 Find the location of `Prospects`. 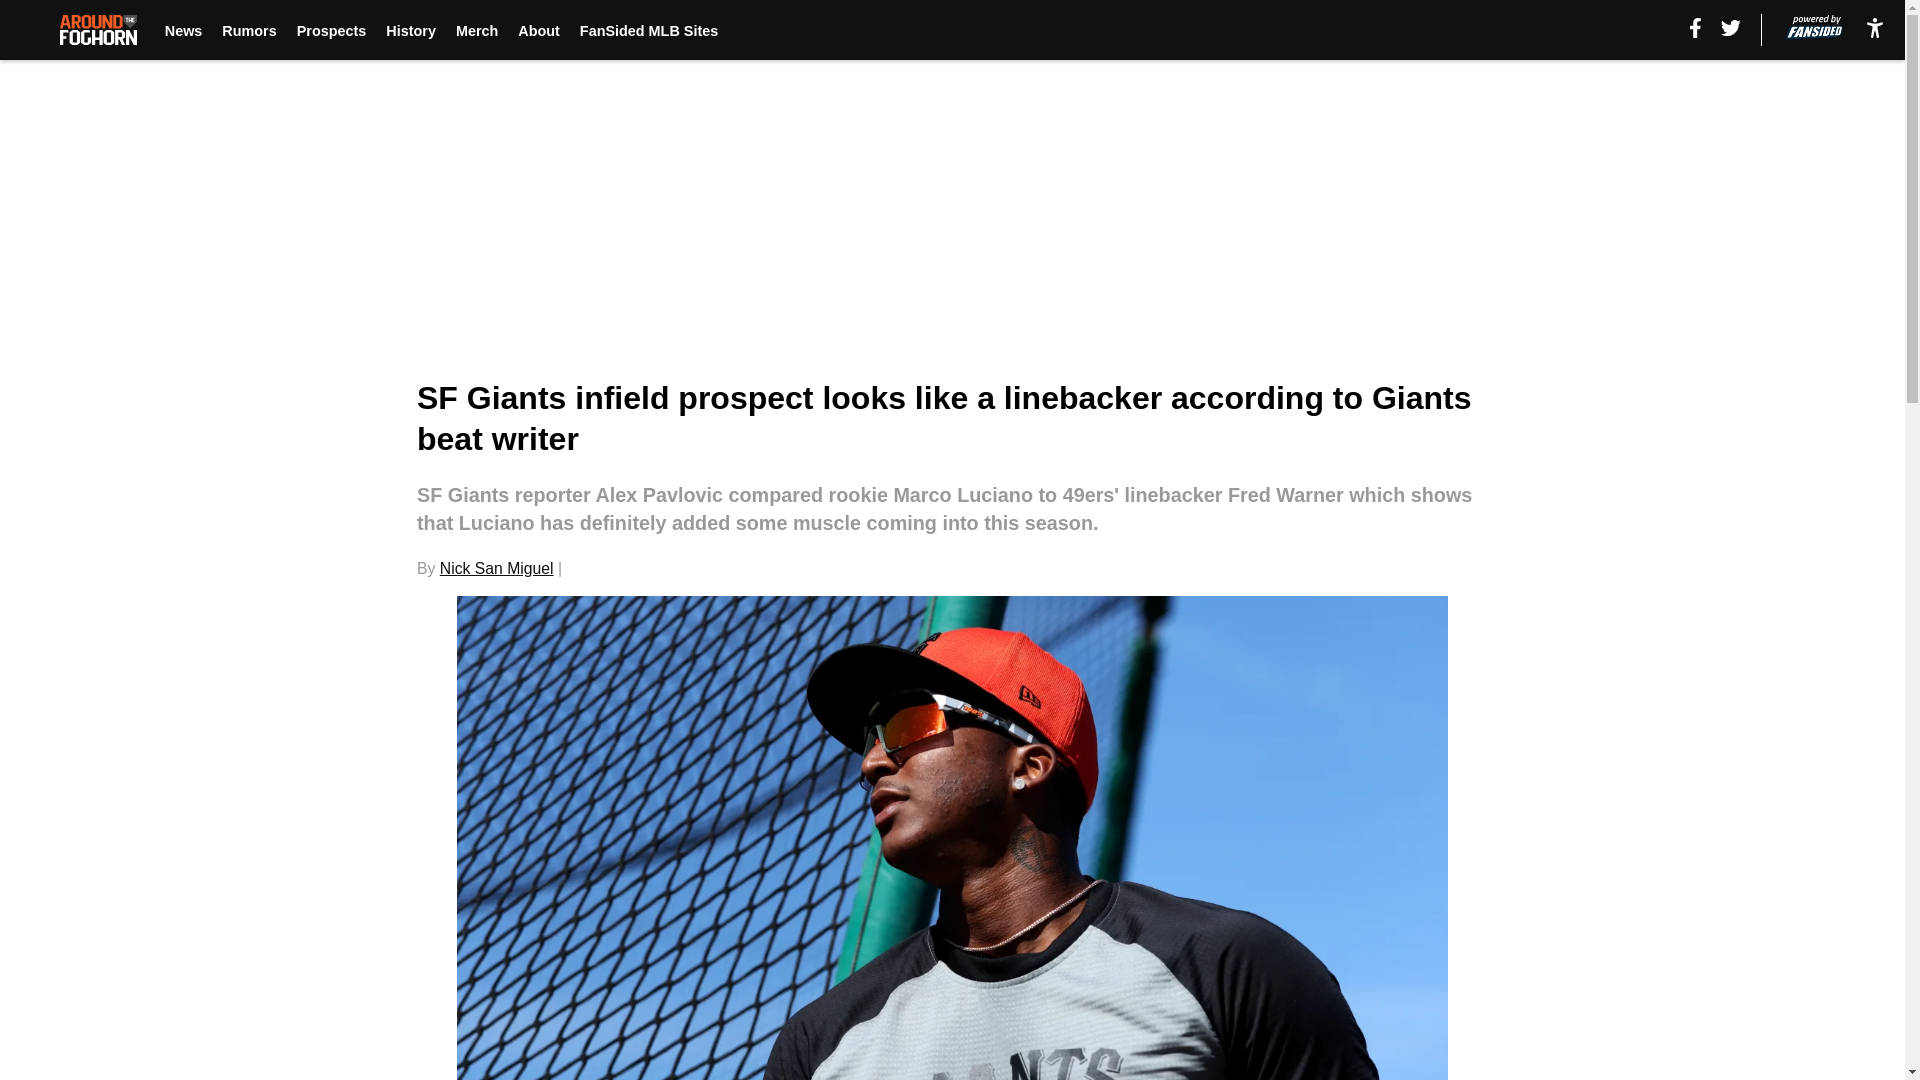

Prospects is located at coordinates (332, 30).